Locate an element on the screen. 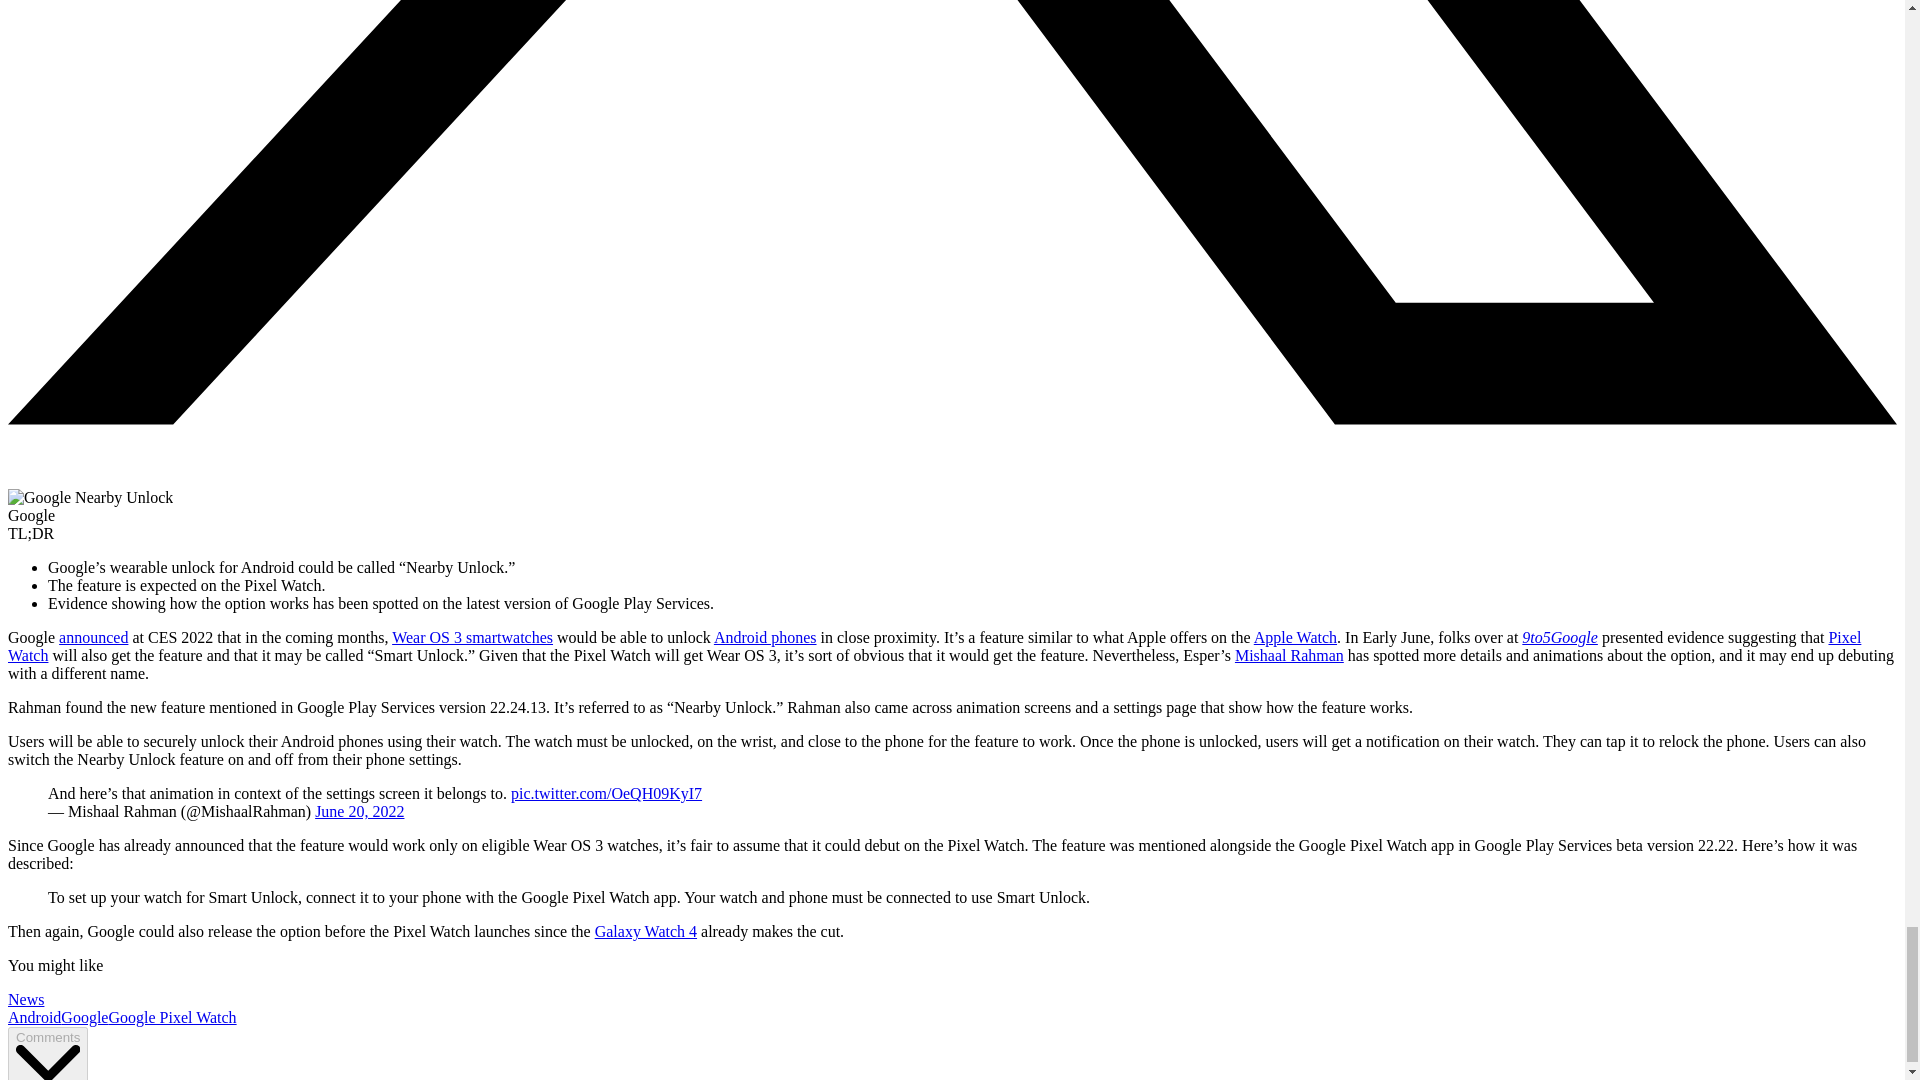 The image size is (1920, 1080). Google Pixel Watch is located at coordinates (172, 1017).